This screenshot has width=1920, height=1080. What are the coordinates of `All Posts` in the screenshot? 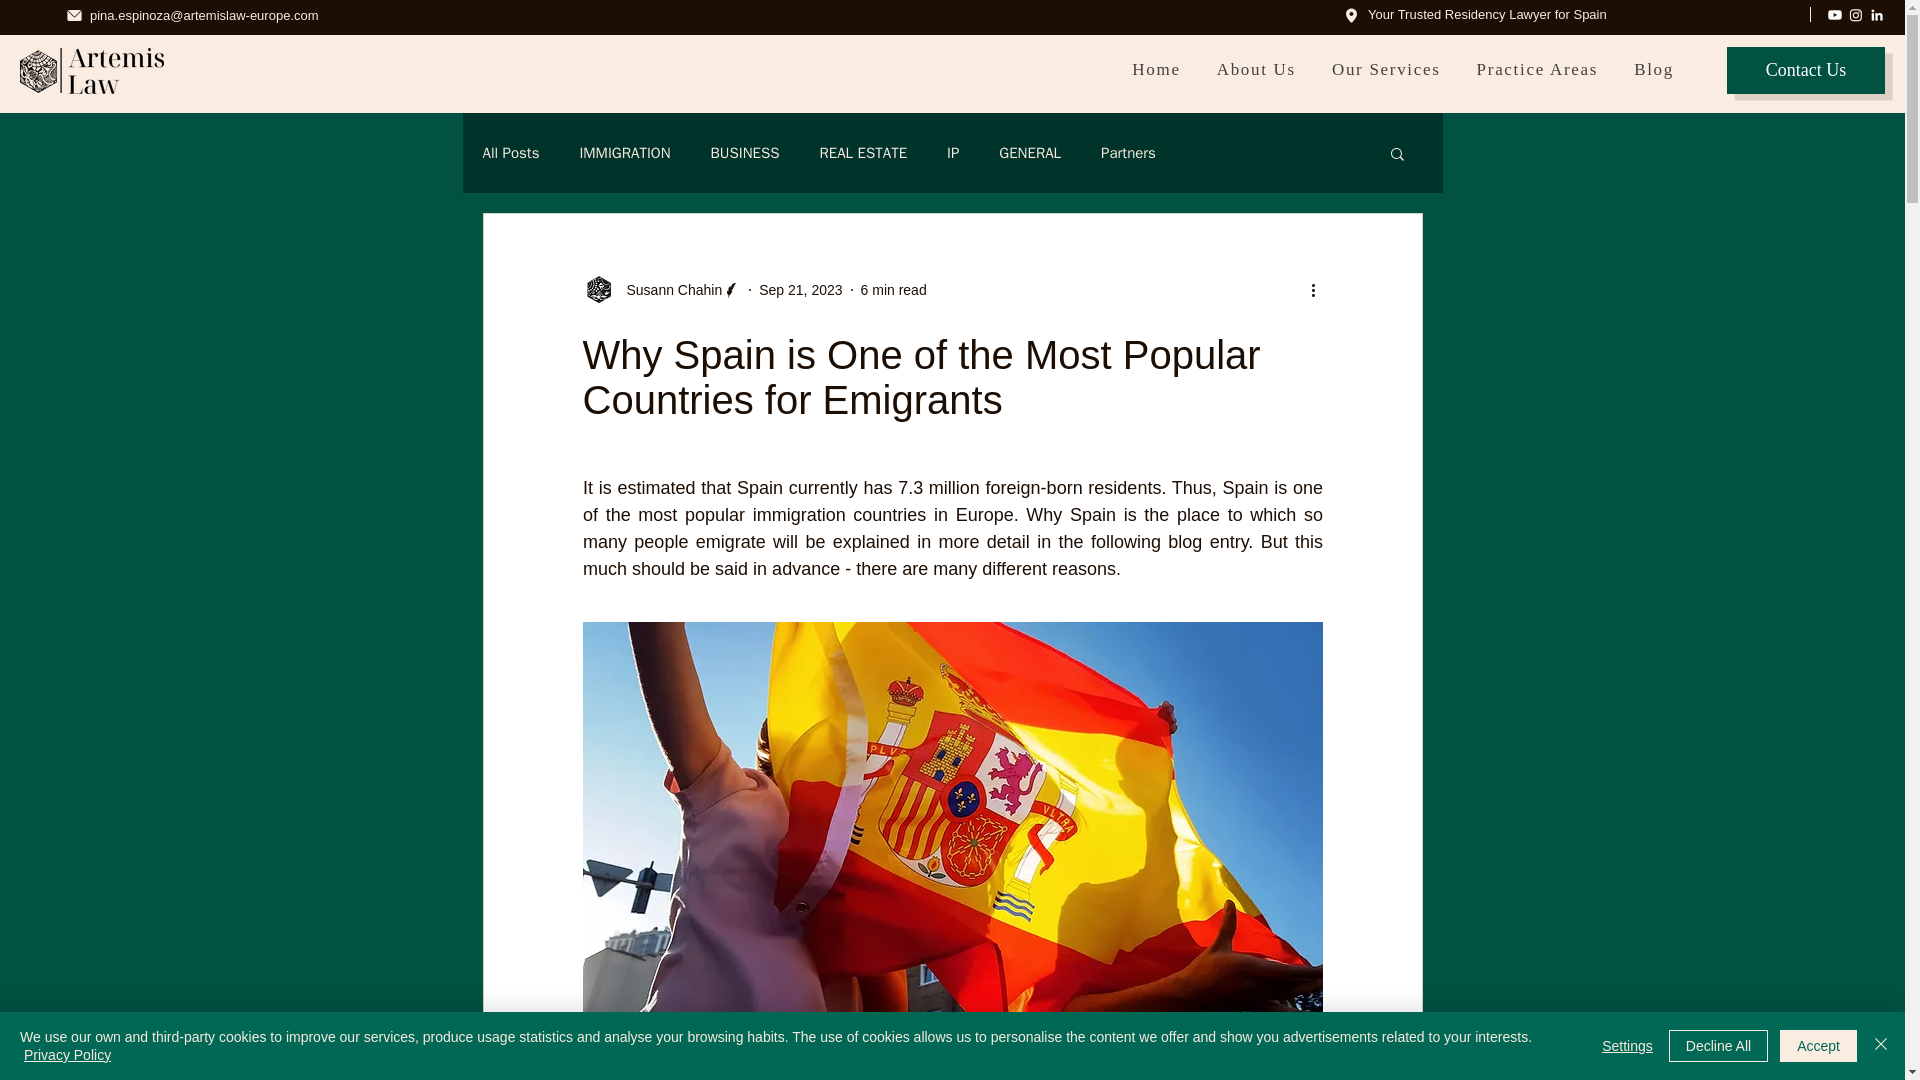 It's located at (510, 153).